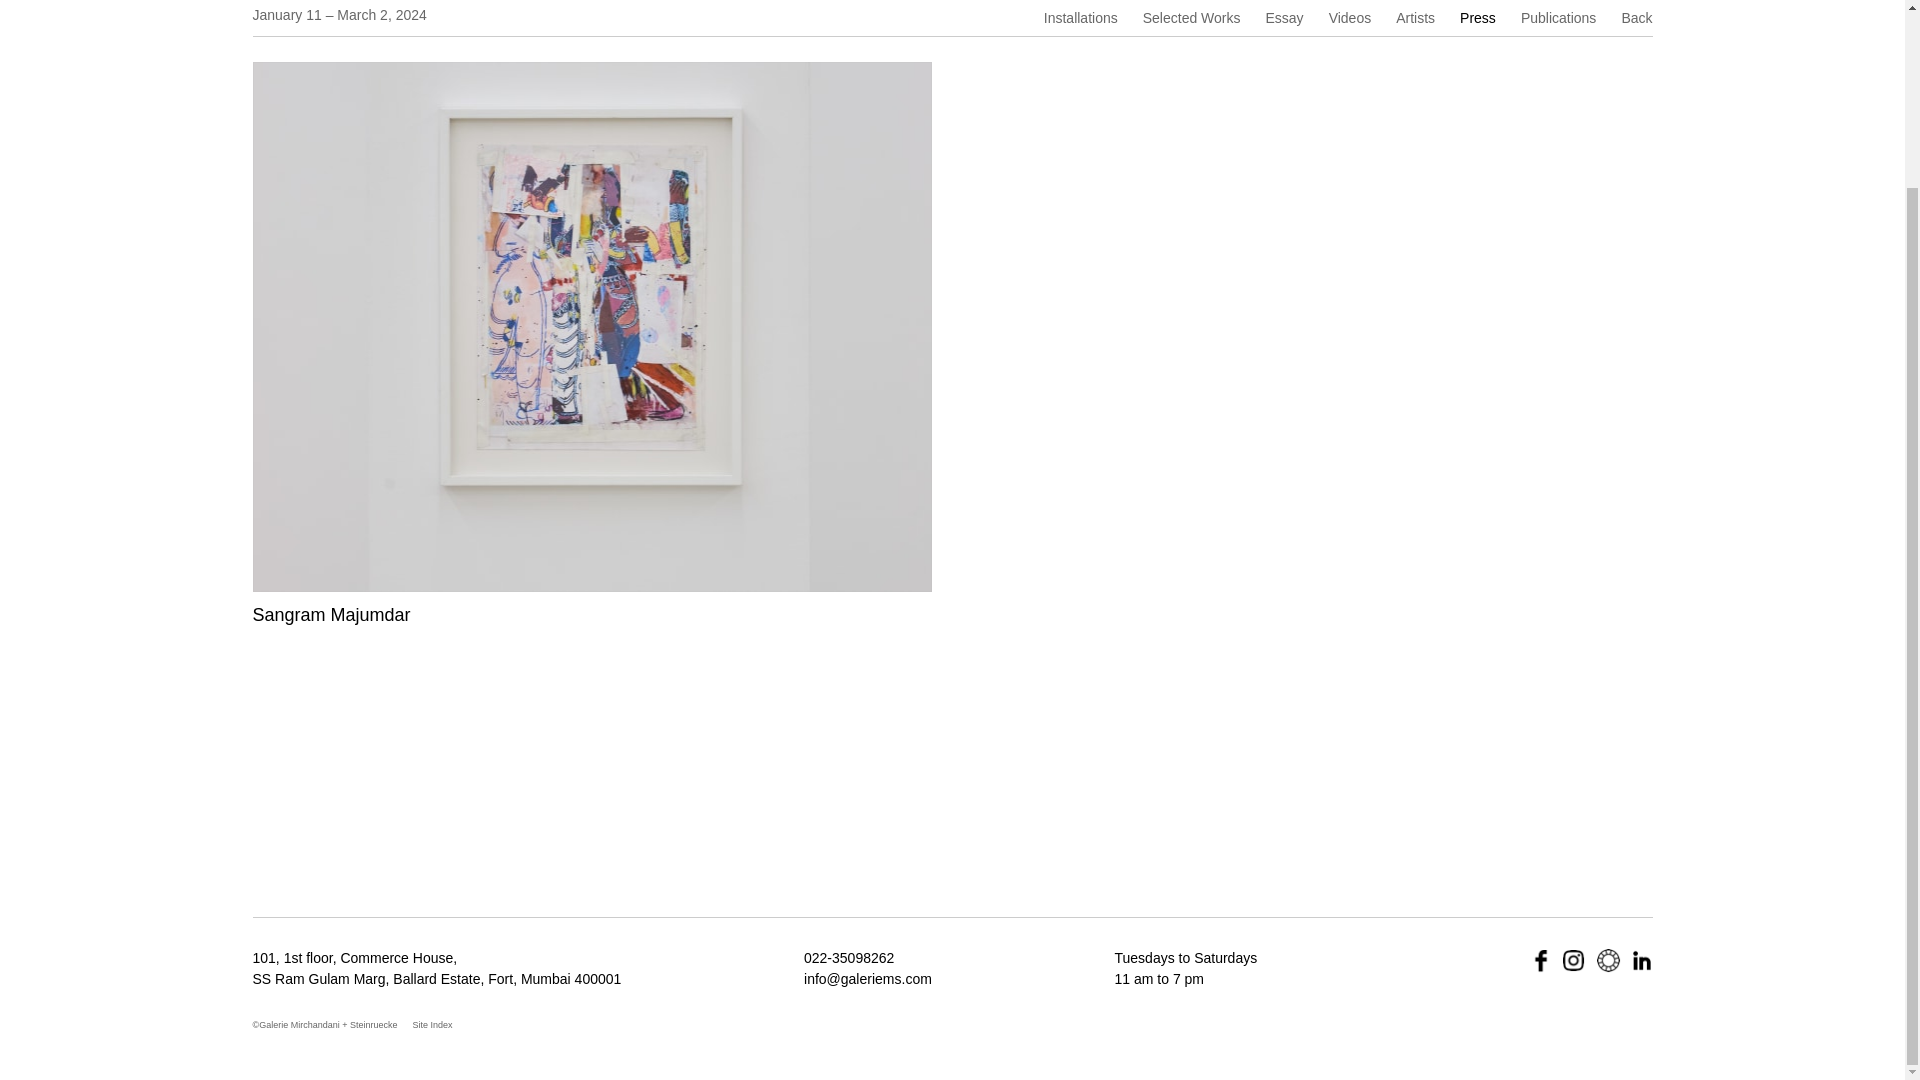  What do you see at coordinates (432, 1024) in the screenshot?
I see `Site Index` at bounding box center [432, 1024].